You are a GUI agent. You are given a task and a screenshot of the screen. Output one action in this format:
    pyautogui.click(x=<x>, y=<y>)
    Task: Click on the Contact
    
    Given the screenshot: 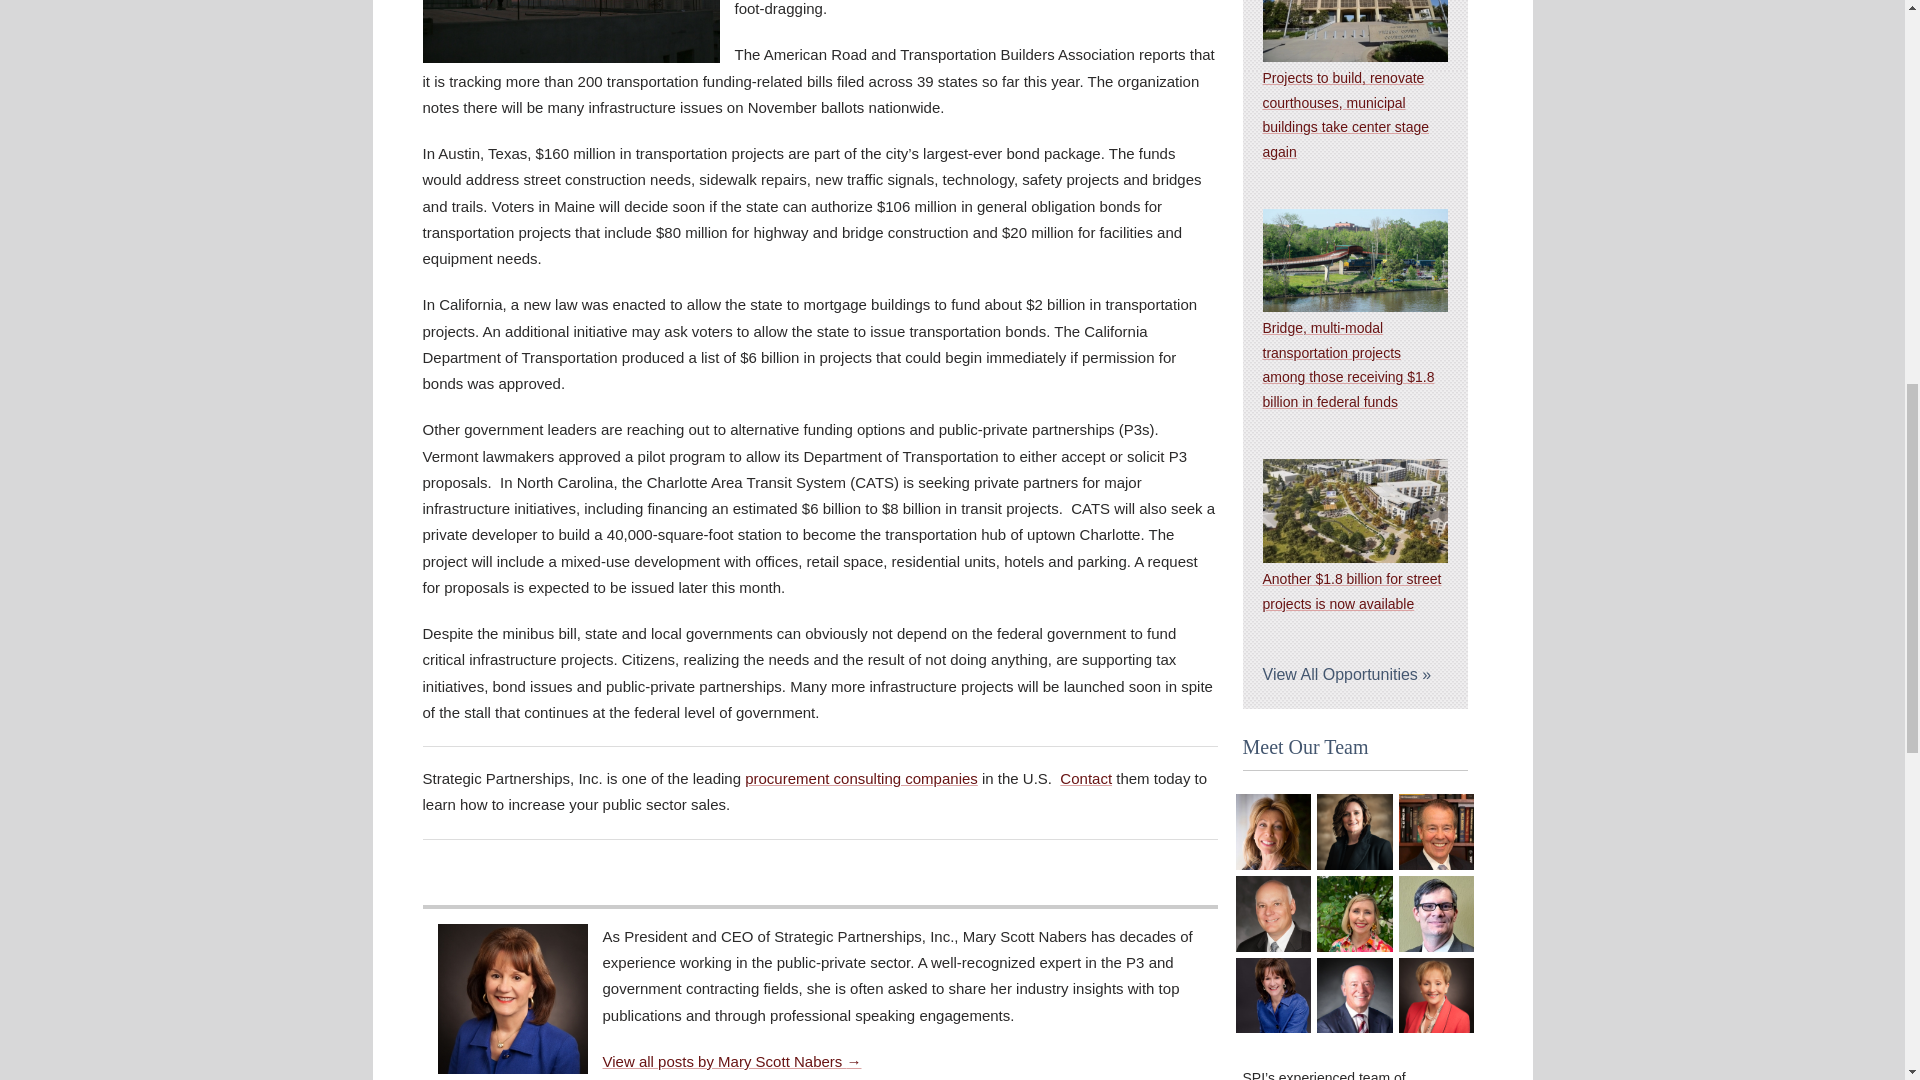 What is the action you would take?
    pyautogui.click(x=1085, y=778)
    